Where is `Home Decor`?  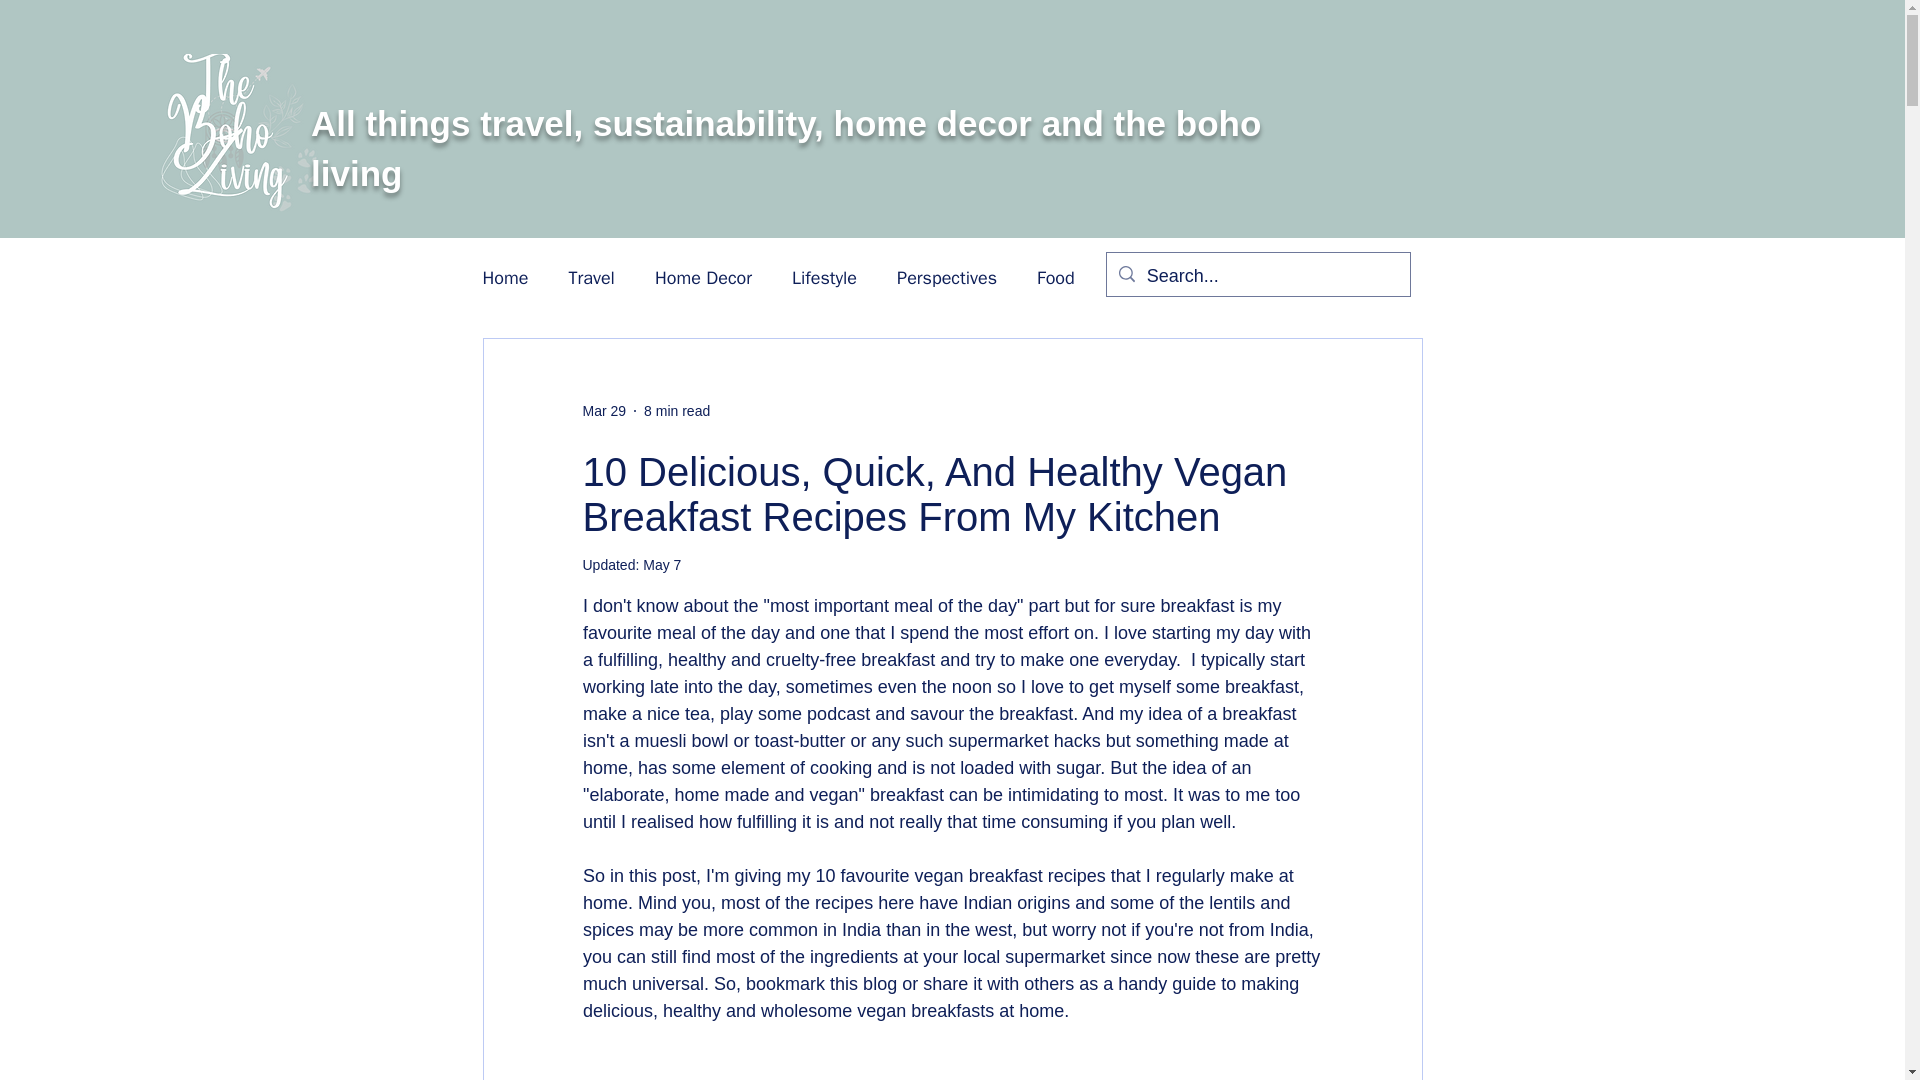
Home Decor is located at coordinates (703, 278).